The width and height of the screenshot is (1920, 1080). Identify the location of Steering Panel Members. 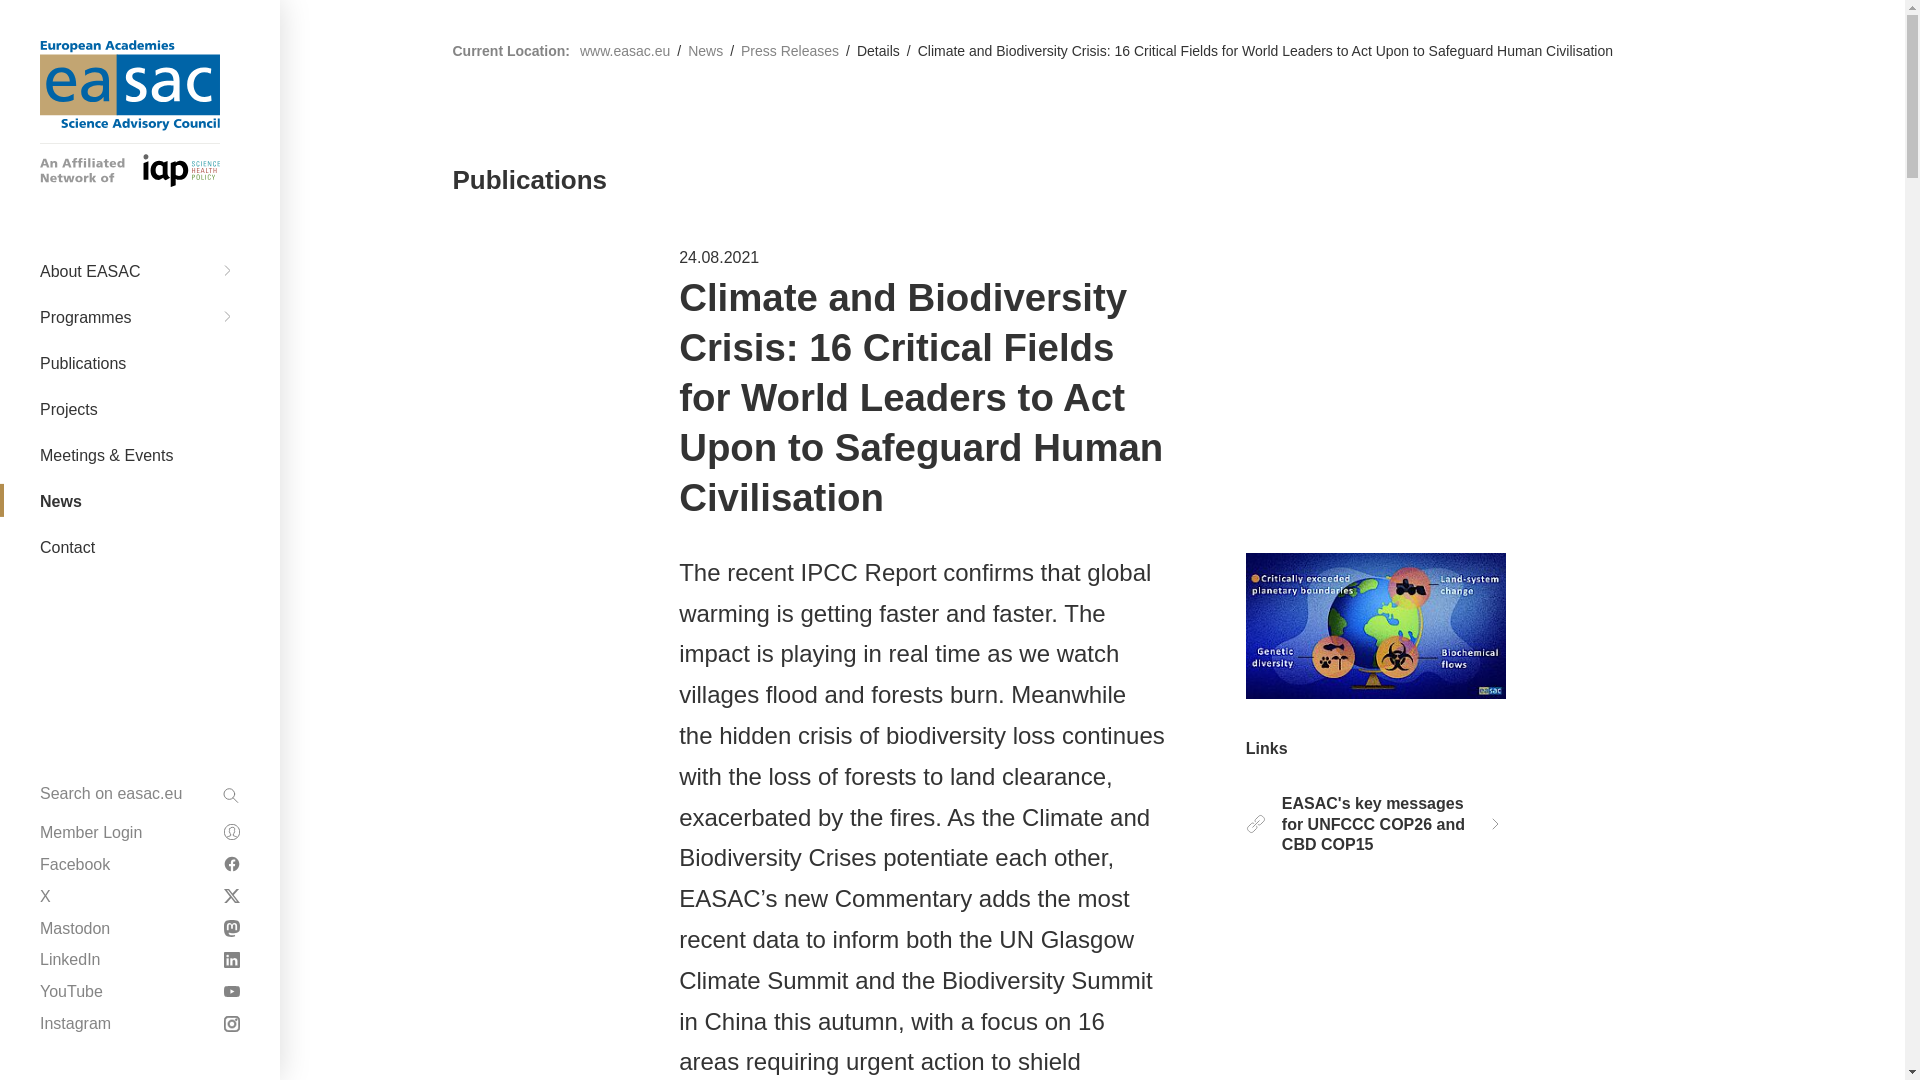
(140, 622).